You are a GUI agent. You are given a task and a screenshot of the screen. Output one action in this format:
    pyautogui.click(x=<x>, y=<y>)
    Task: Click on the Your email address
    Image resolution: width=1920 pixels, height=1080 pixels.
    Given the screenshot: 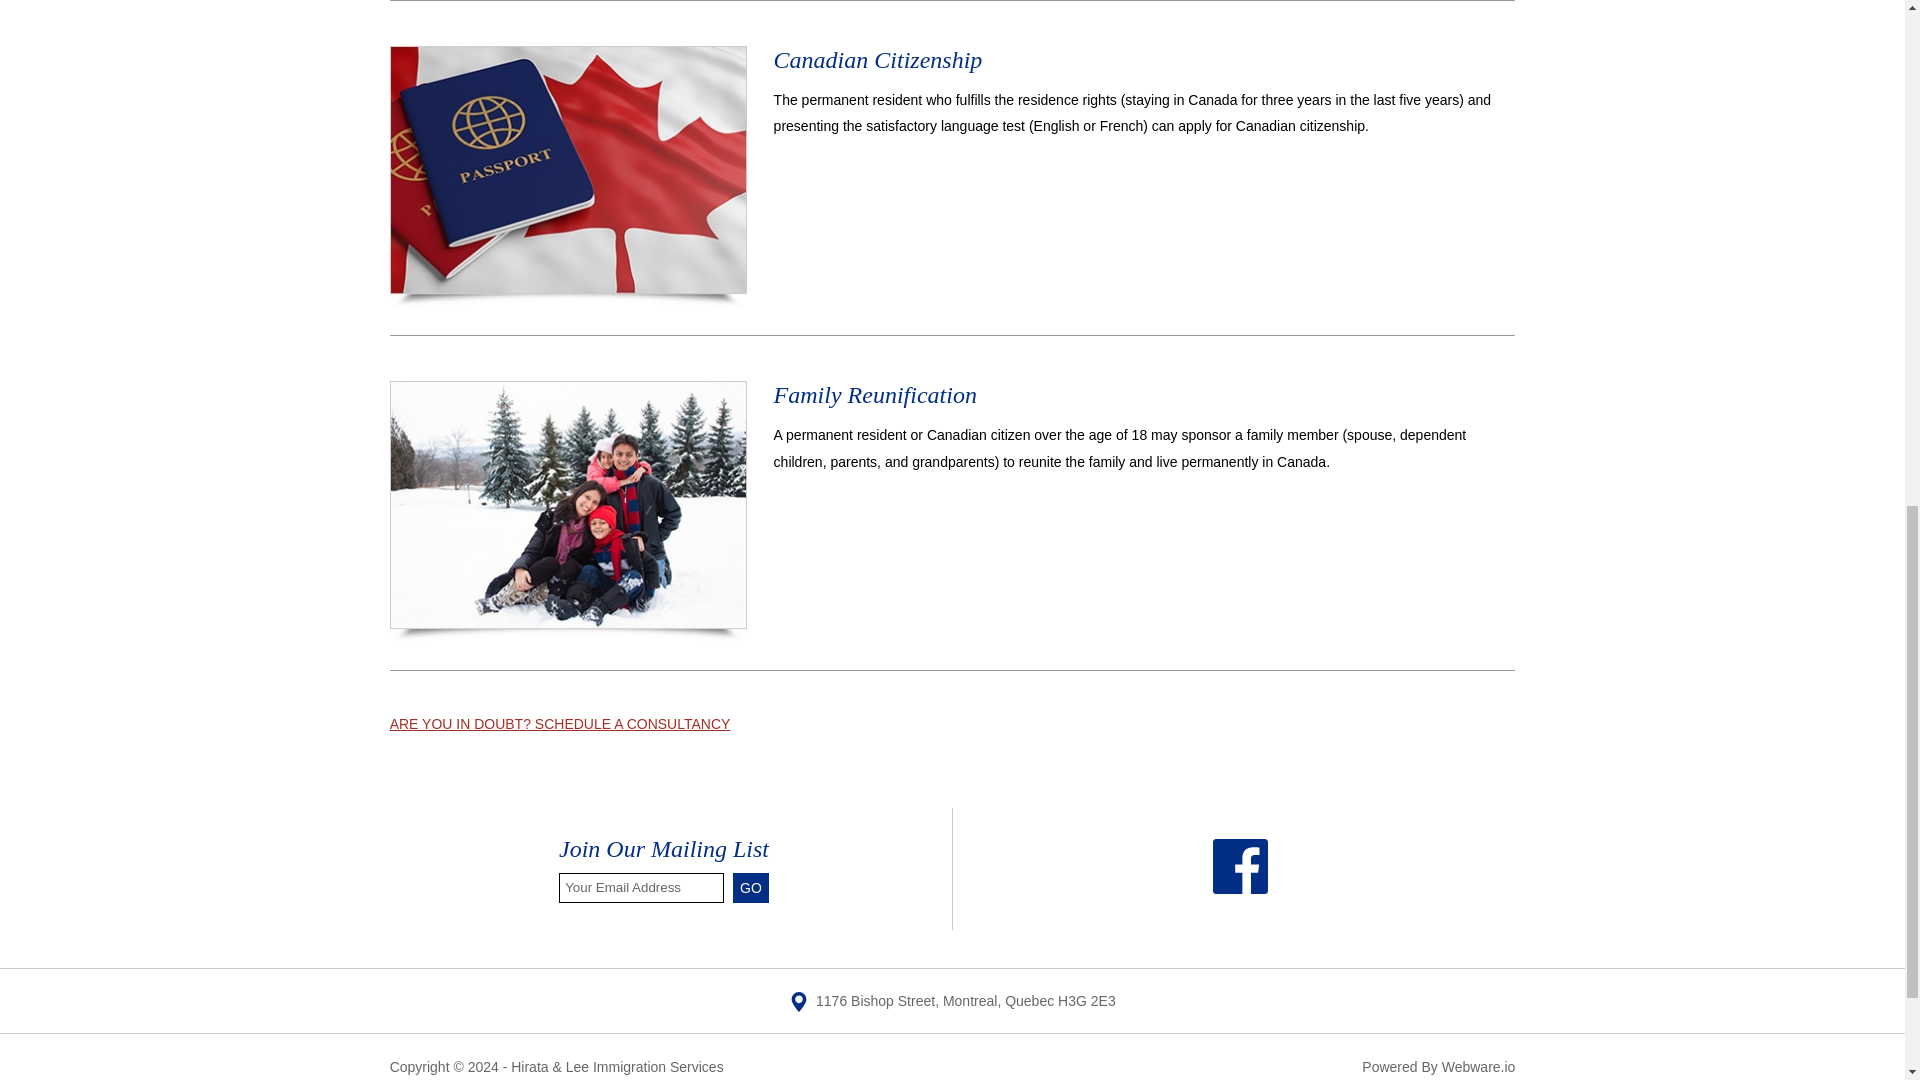 What is the action you would take?
    pyautogui.click(x=640, y=887)
    